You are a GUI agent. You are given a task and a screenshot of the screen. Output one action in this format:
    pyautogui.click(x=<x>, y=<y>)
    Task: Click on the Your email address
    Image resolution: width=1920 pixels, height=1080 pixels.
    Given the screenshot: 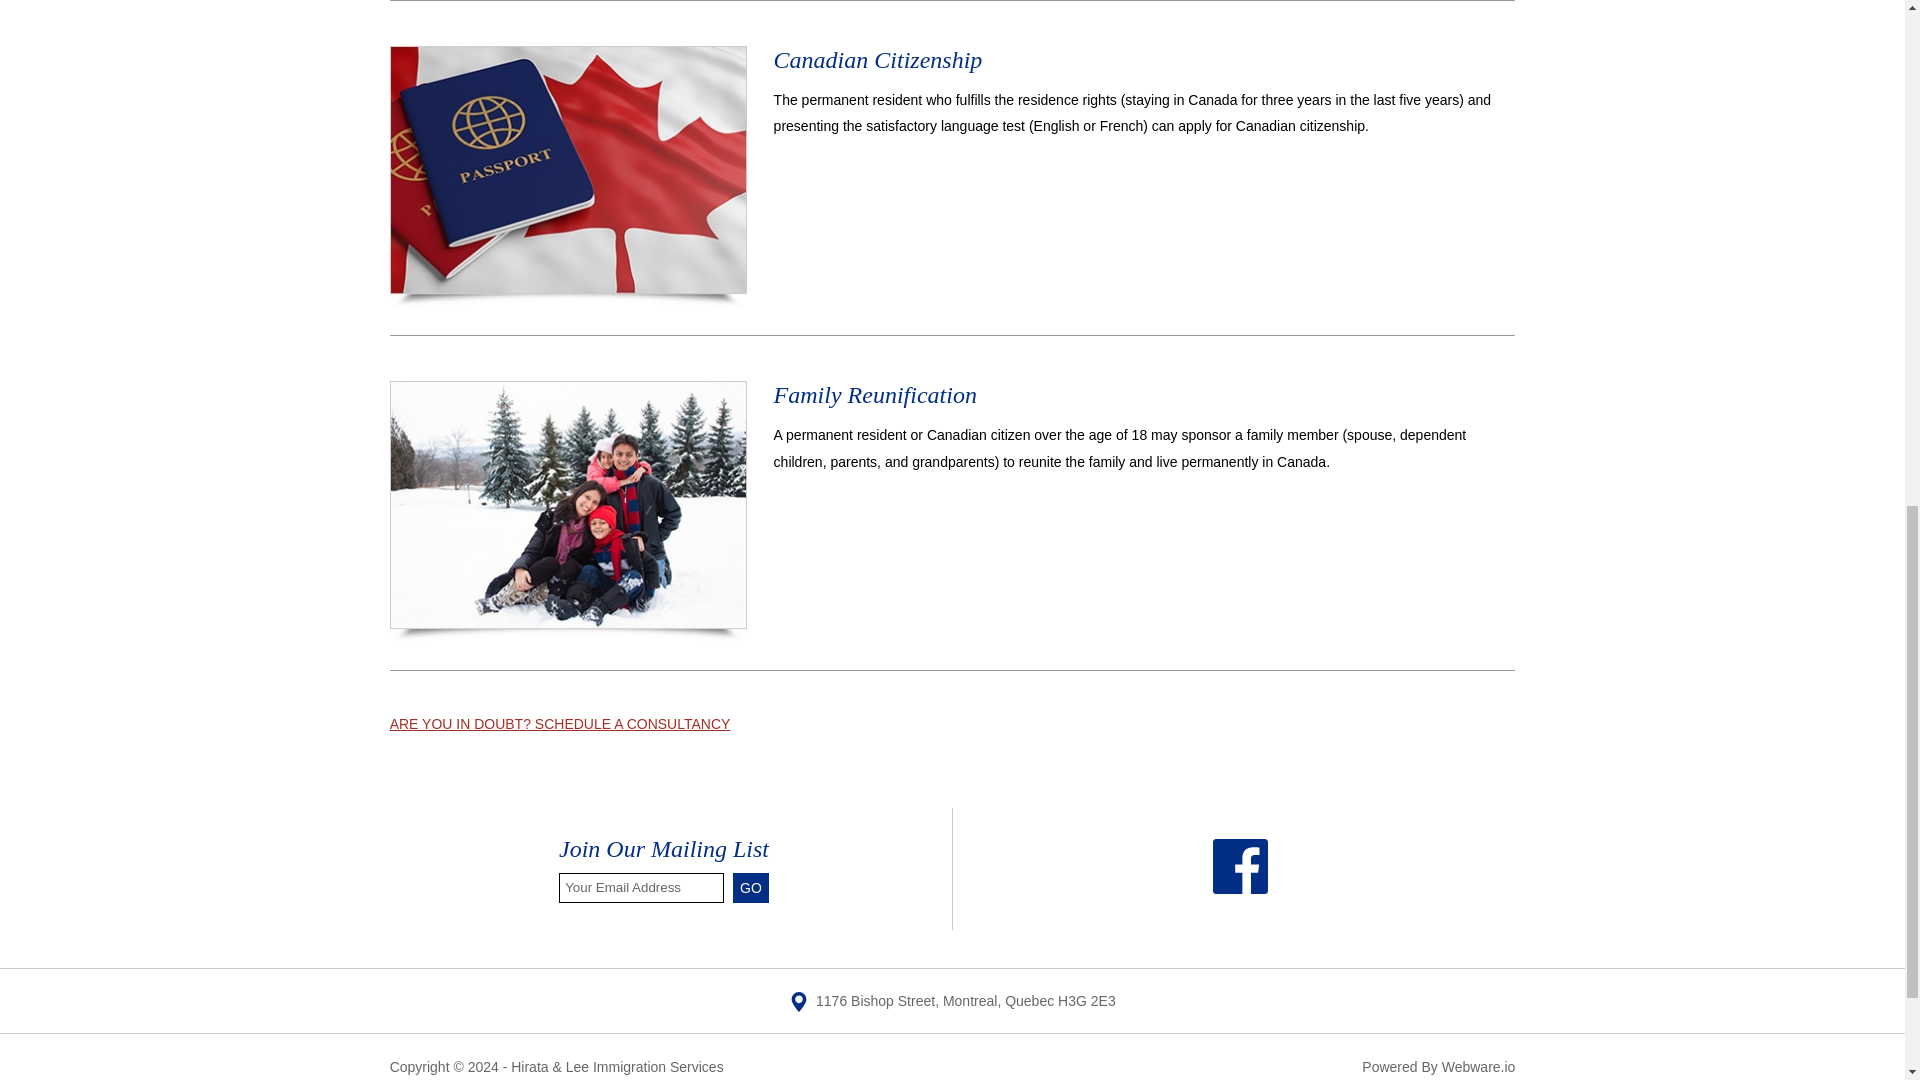 What is the action you would take?
    pyautogui.click(x=640, y=887)
    